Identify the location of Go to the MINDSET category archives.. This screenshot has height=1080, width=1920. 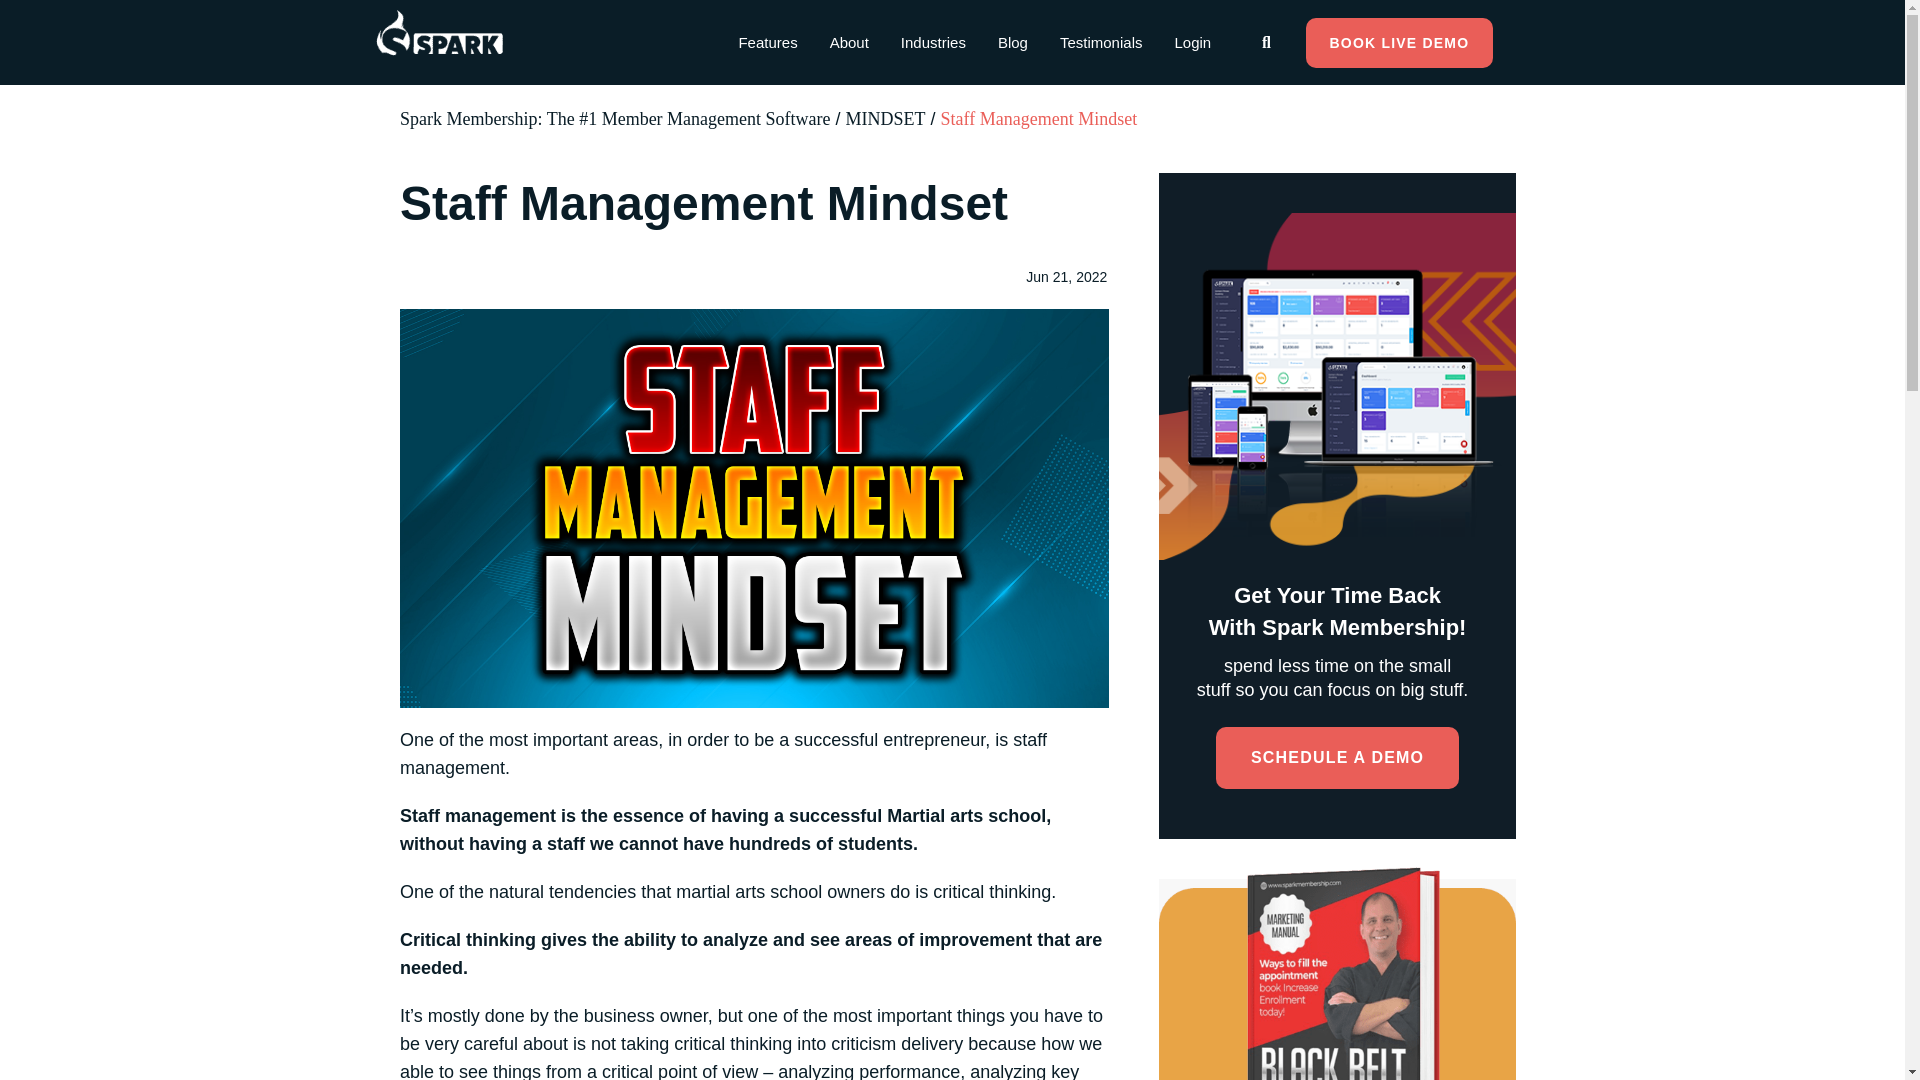
(886, 118).